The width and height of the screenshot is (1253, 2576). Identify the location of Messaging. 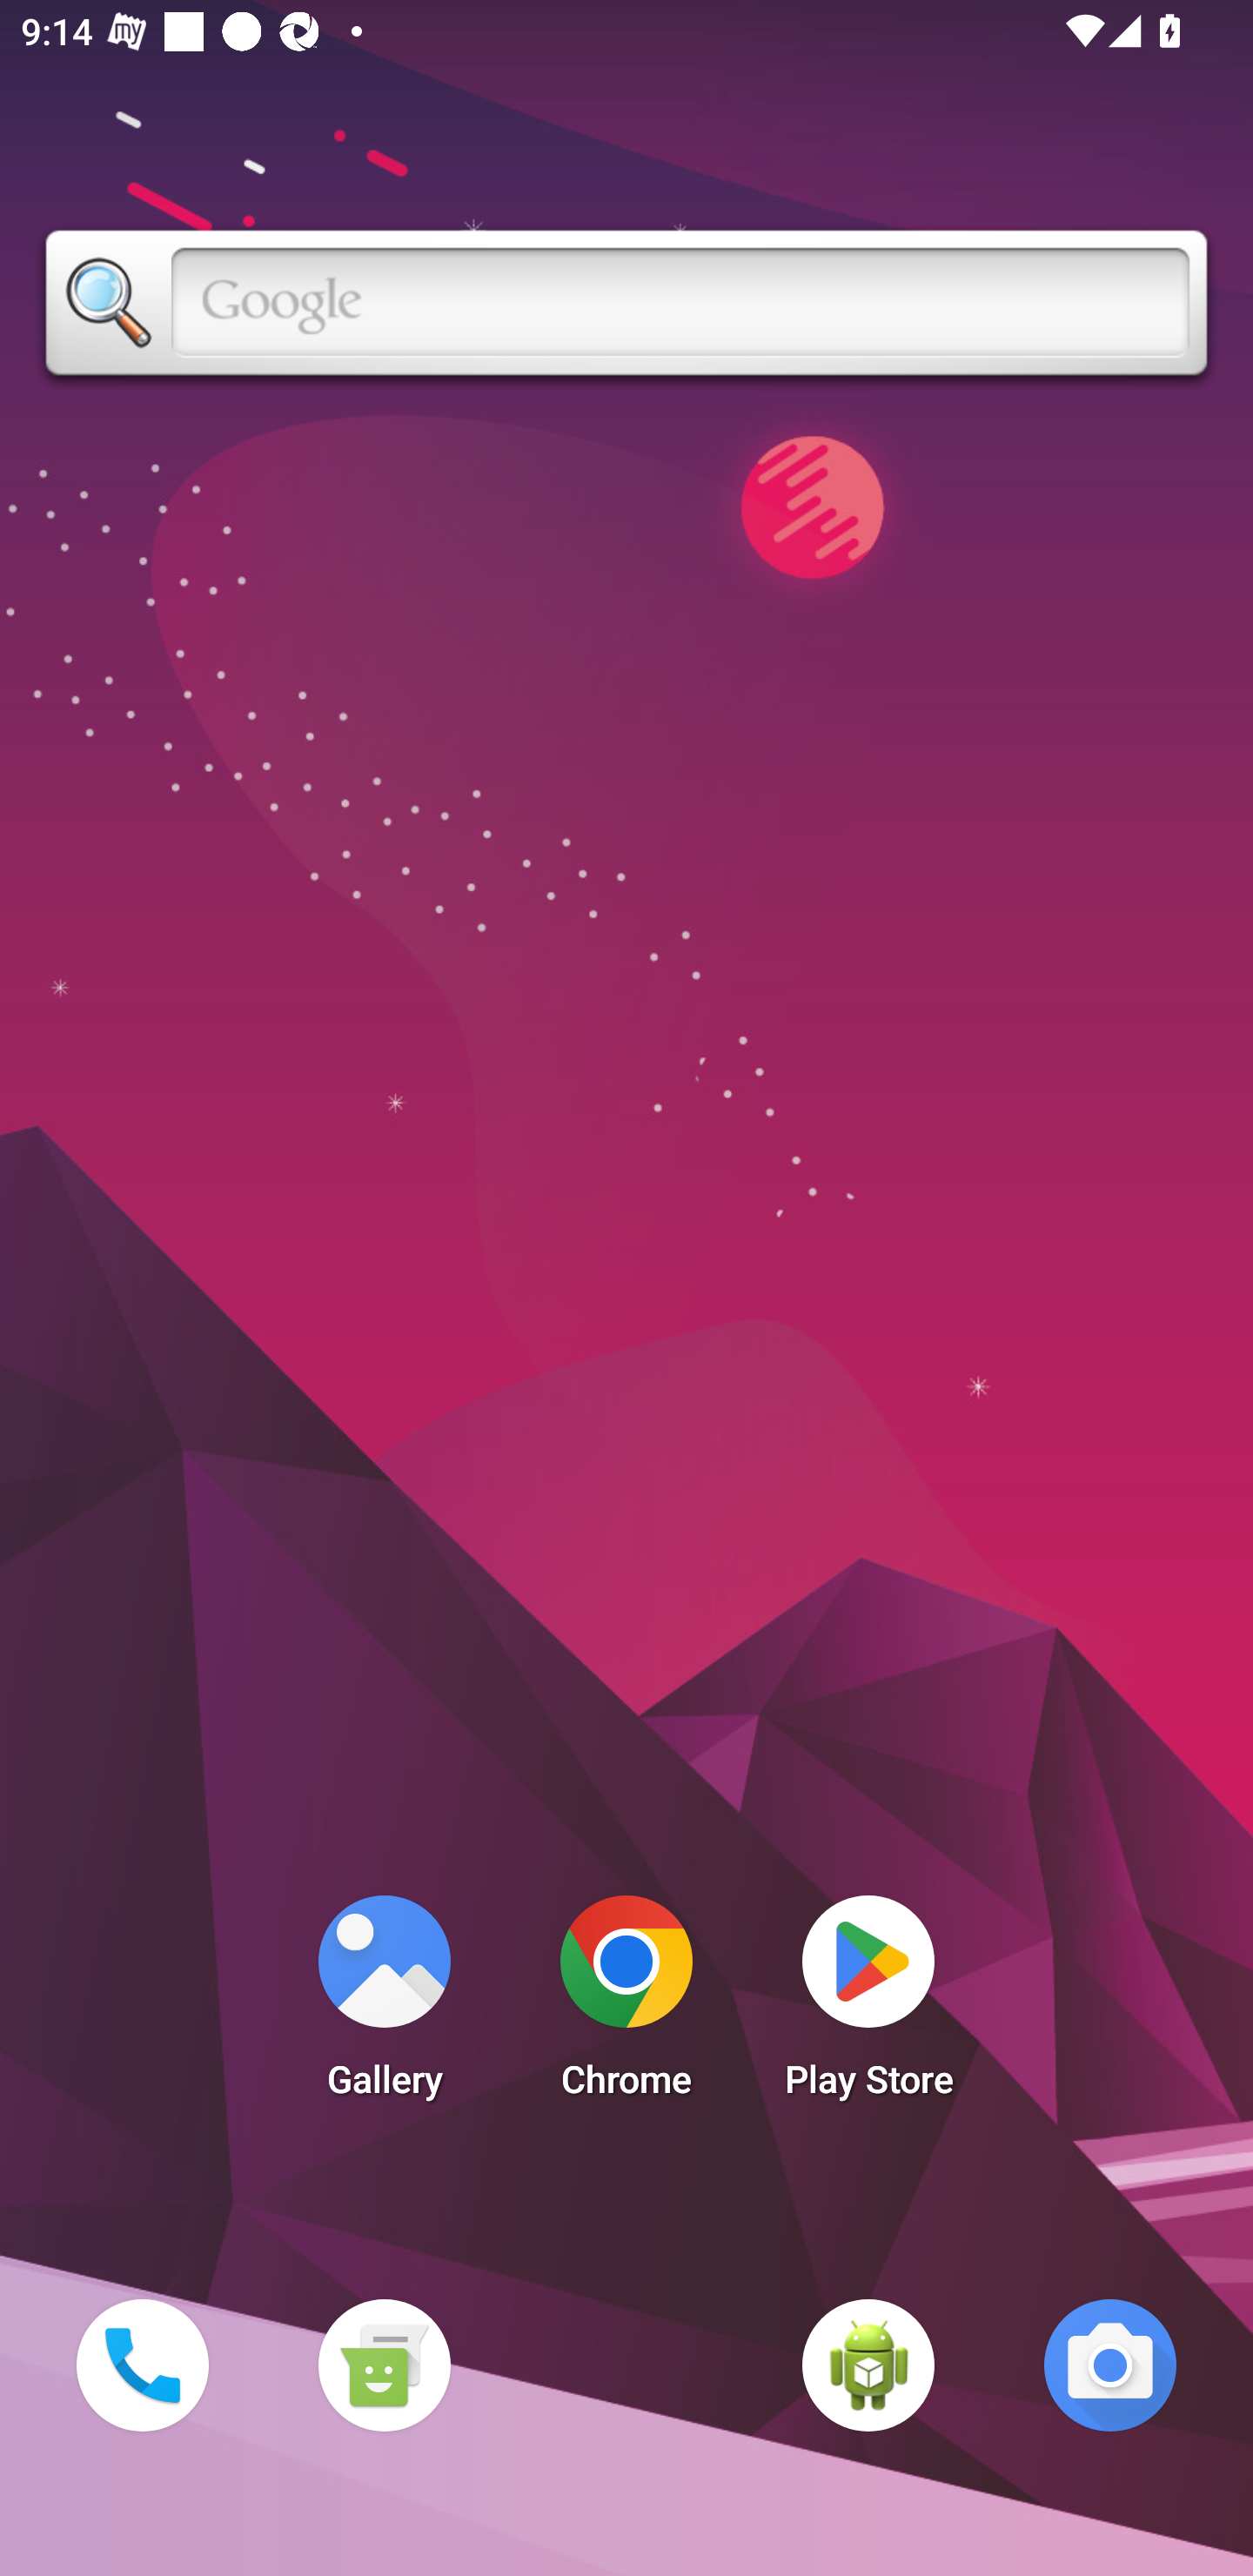
(384, 2365).